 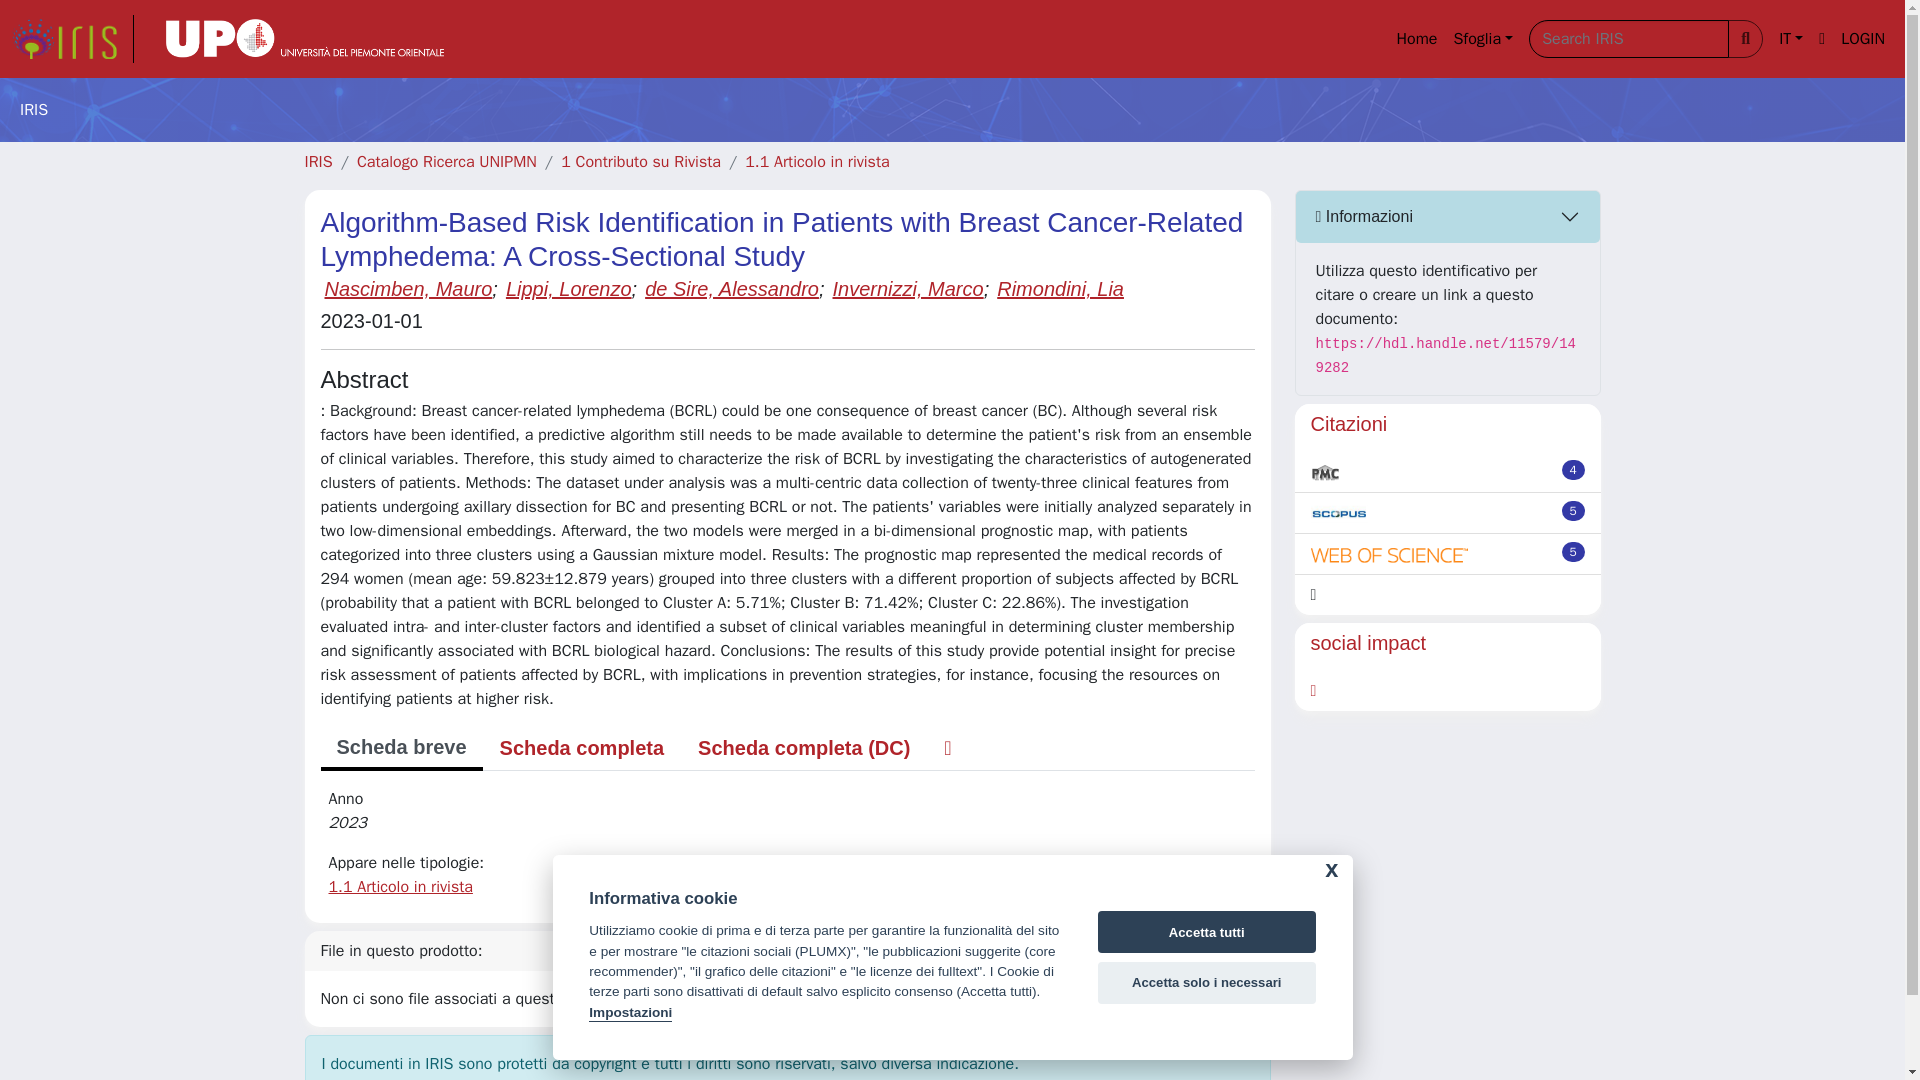 What do you see at coordinates (1863, 39) in the screenshot?
I see `LOGIN` at bounding box center [1863, 39].